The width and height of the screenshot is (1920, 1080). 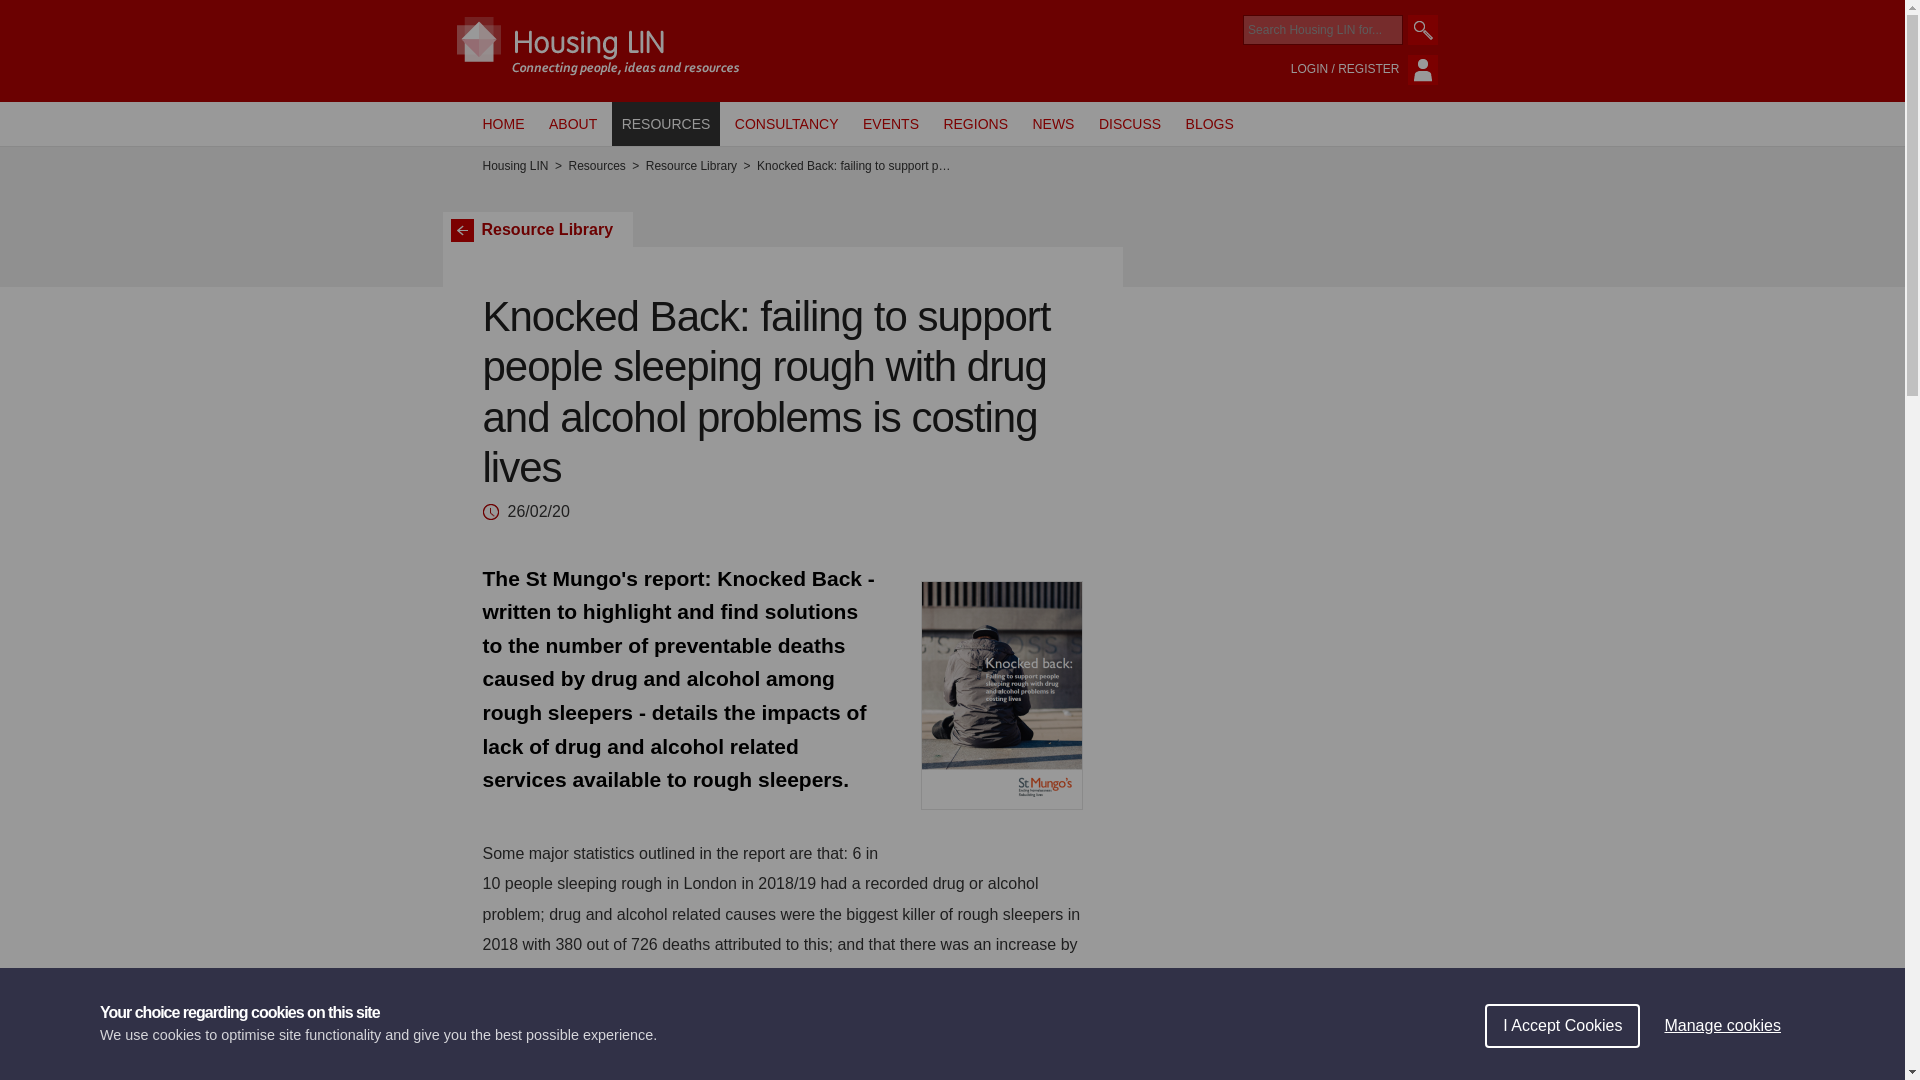 What do you see at coordinates (975, 123) in the screenshot?
I see `REGIONS` at bounding box center [975, 123].